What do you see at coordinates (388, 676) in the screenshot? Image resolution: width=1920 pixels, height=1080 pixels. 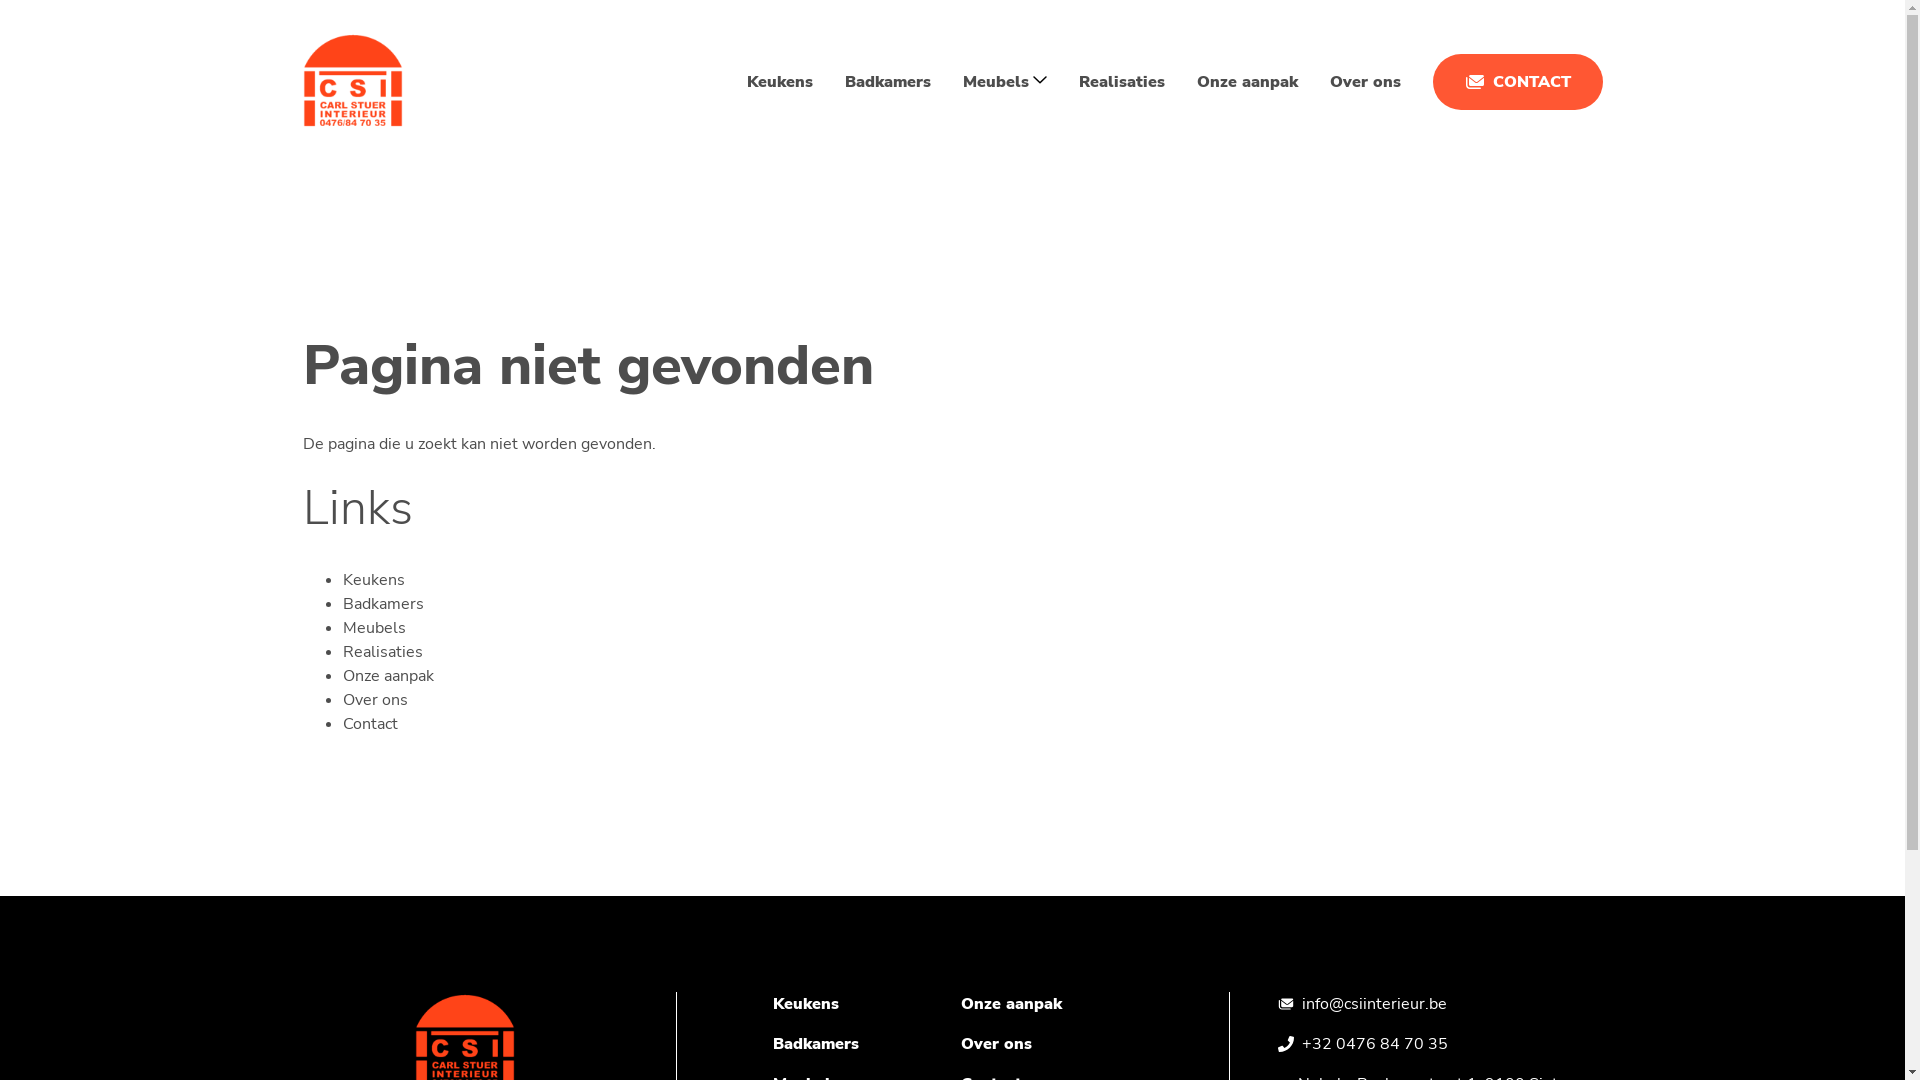 I see `Onze aanpak` at bounding box center [388, 676].